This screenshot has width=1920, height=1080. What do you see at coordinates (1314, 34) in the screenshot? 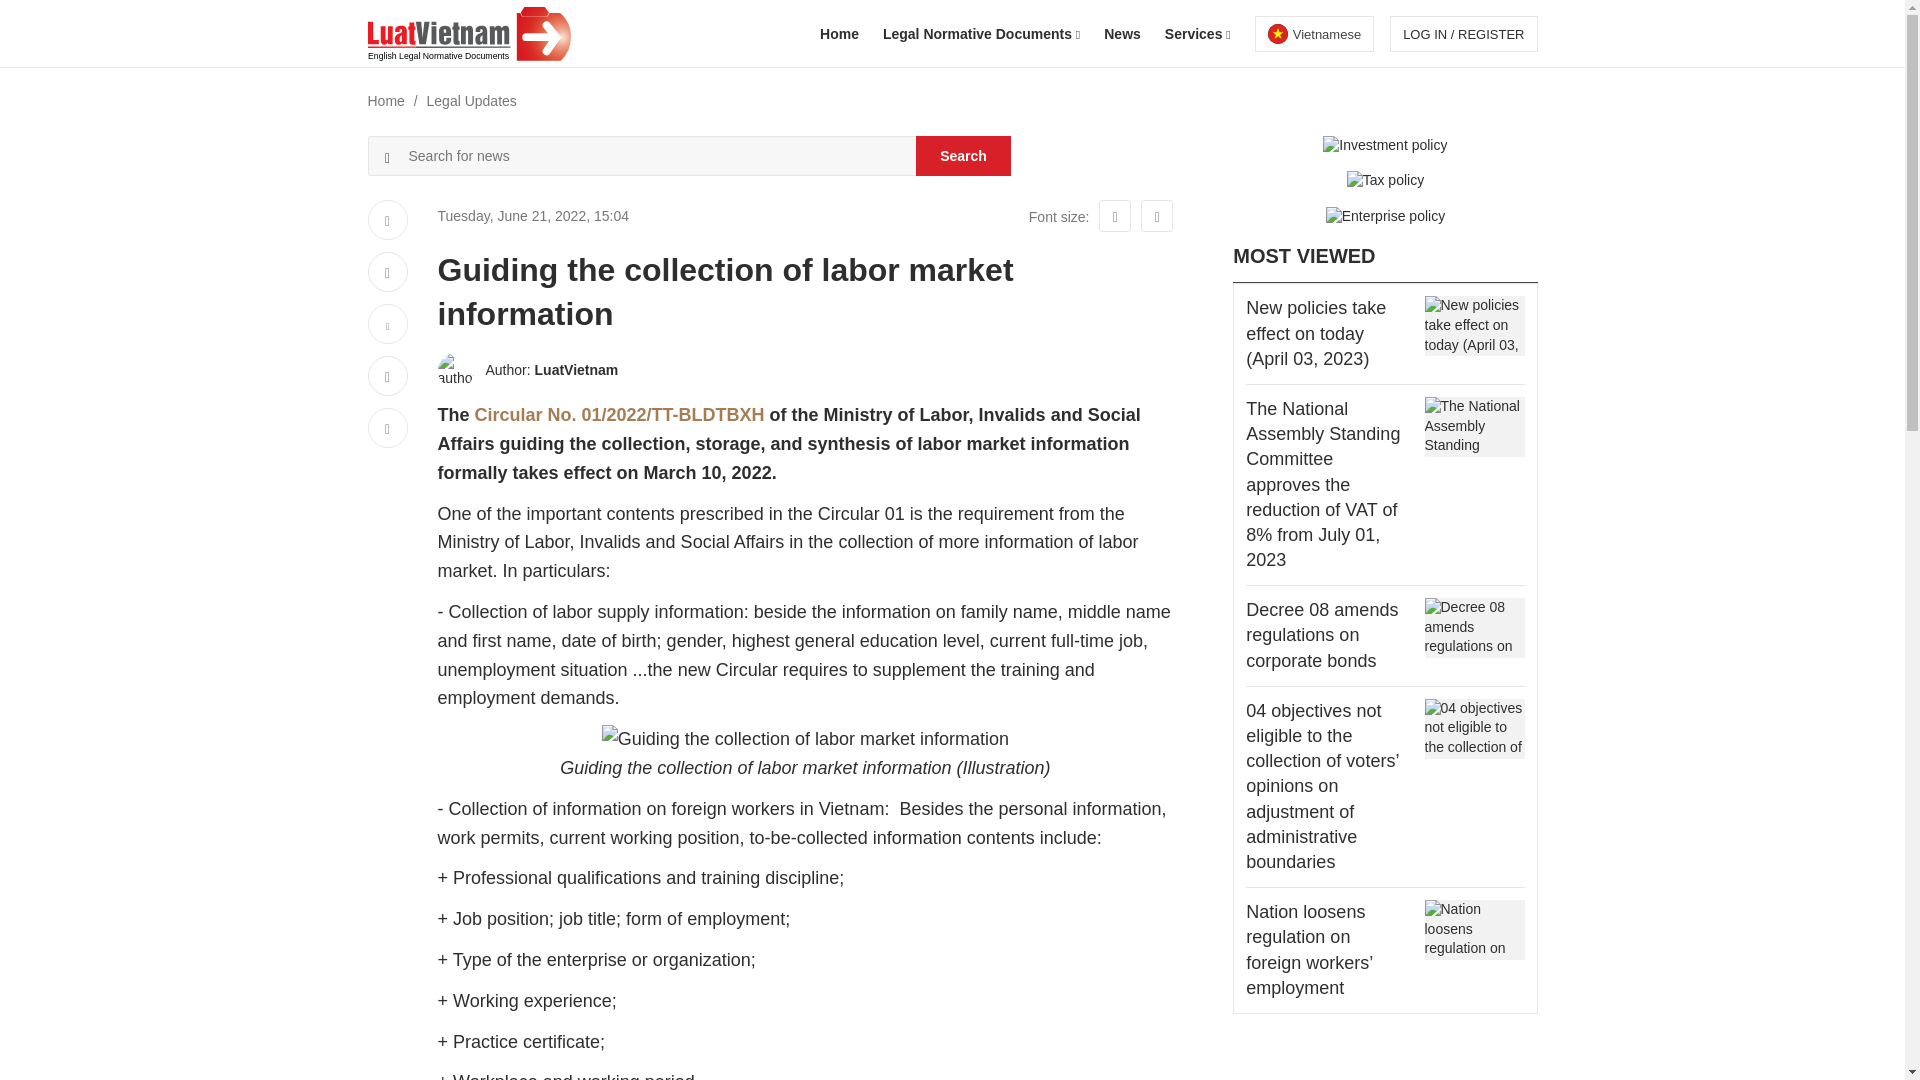
I see `LuatVietnam` at bounding box center [1314, 34].